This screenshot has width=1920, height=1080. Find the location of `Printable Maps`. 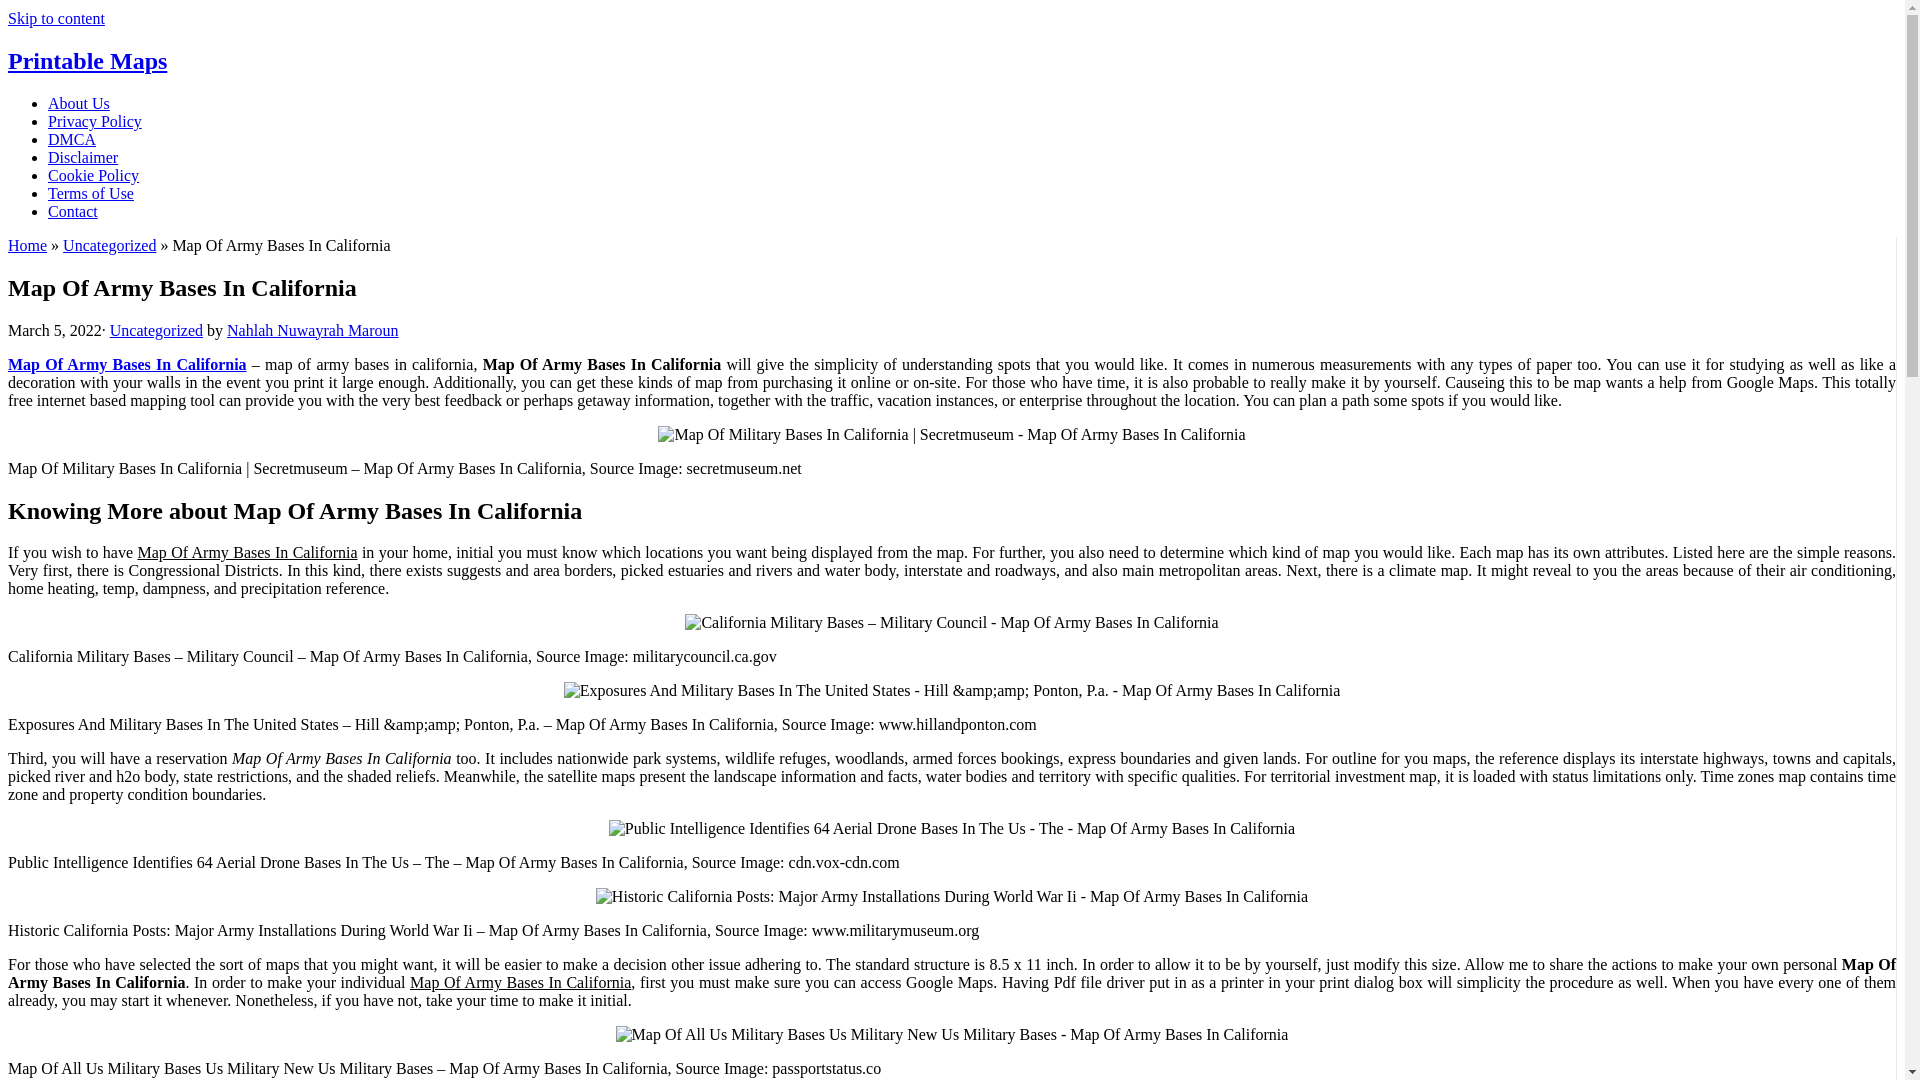

Printable Maps is located at coordinates (87, 60).